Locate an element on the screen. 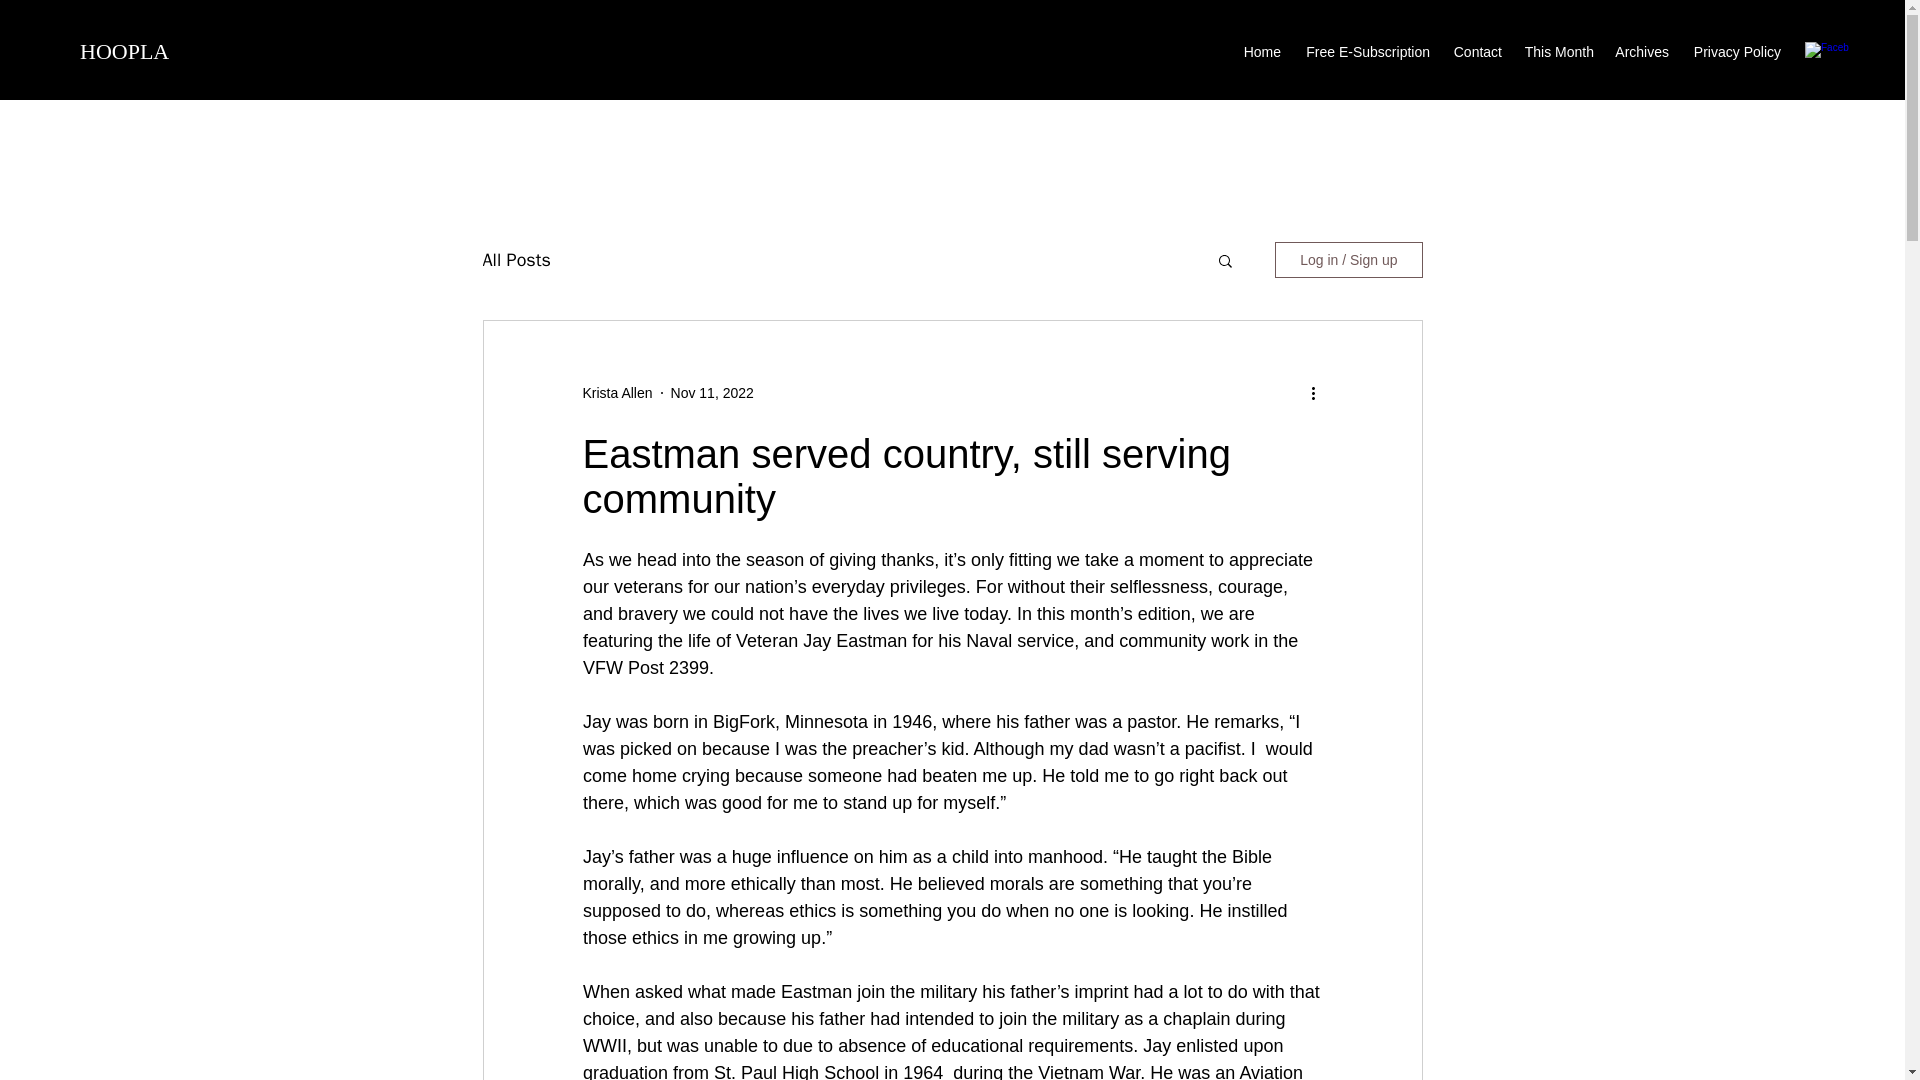 The height and width of the screenshot is (1080, 1920). Free E-Subscription is located at coordinates (1365, 51).